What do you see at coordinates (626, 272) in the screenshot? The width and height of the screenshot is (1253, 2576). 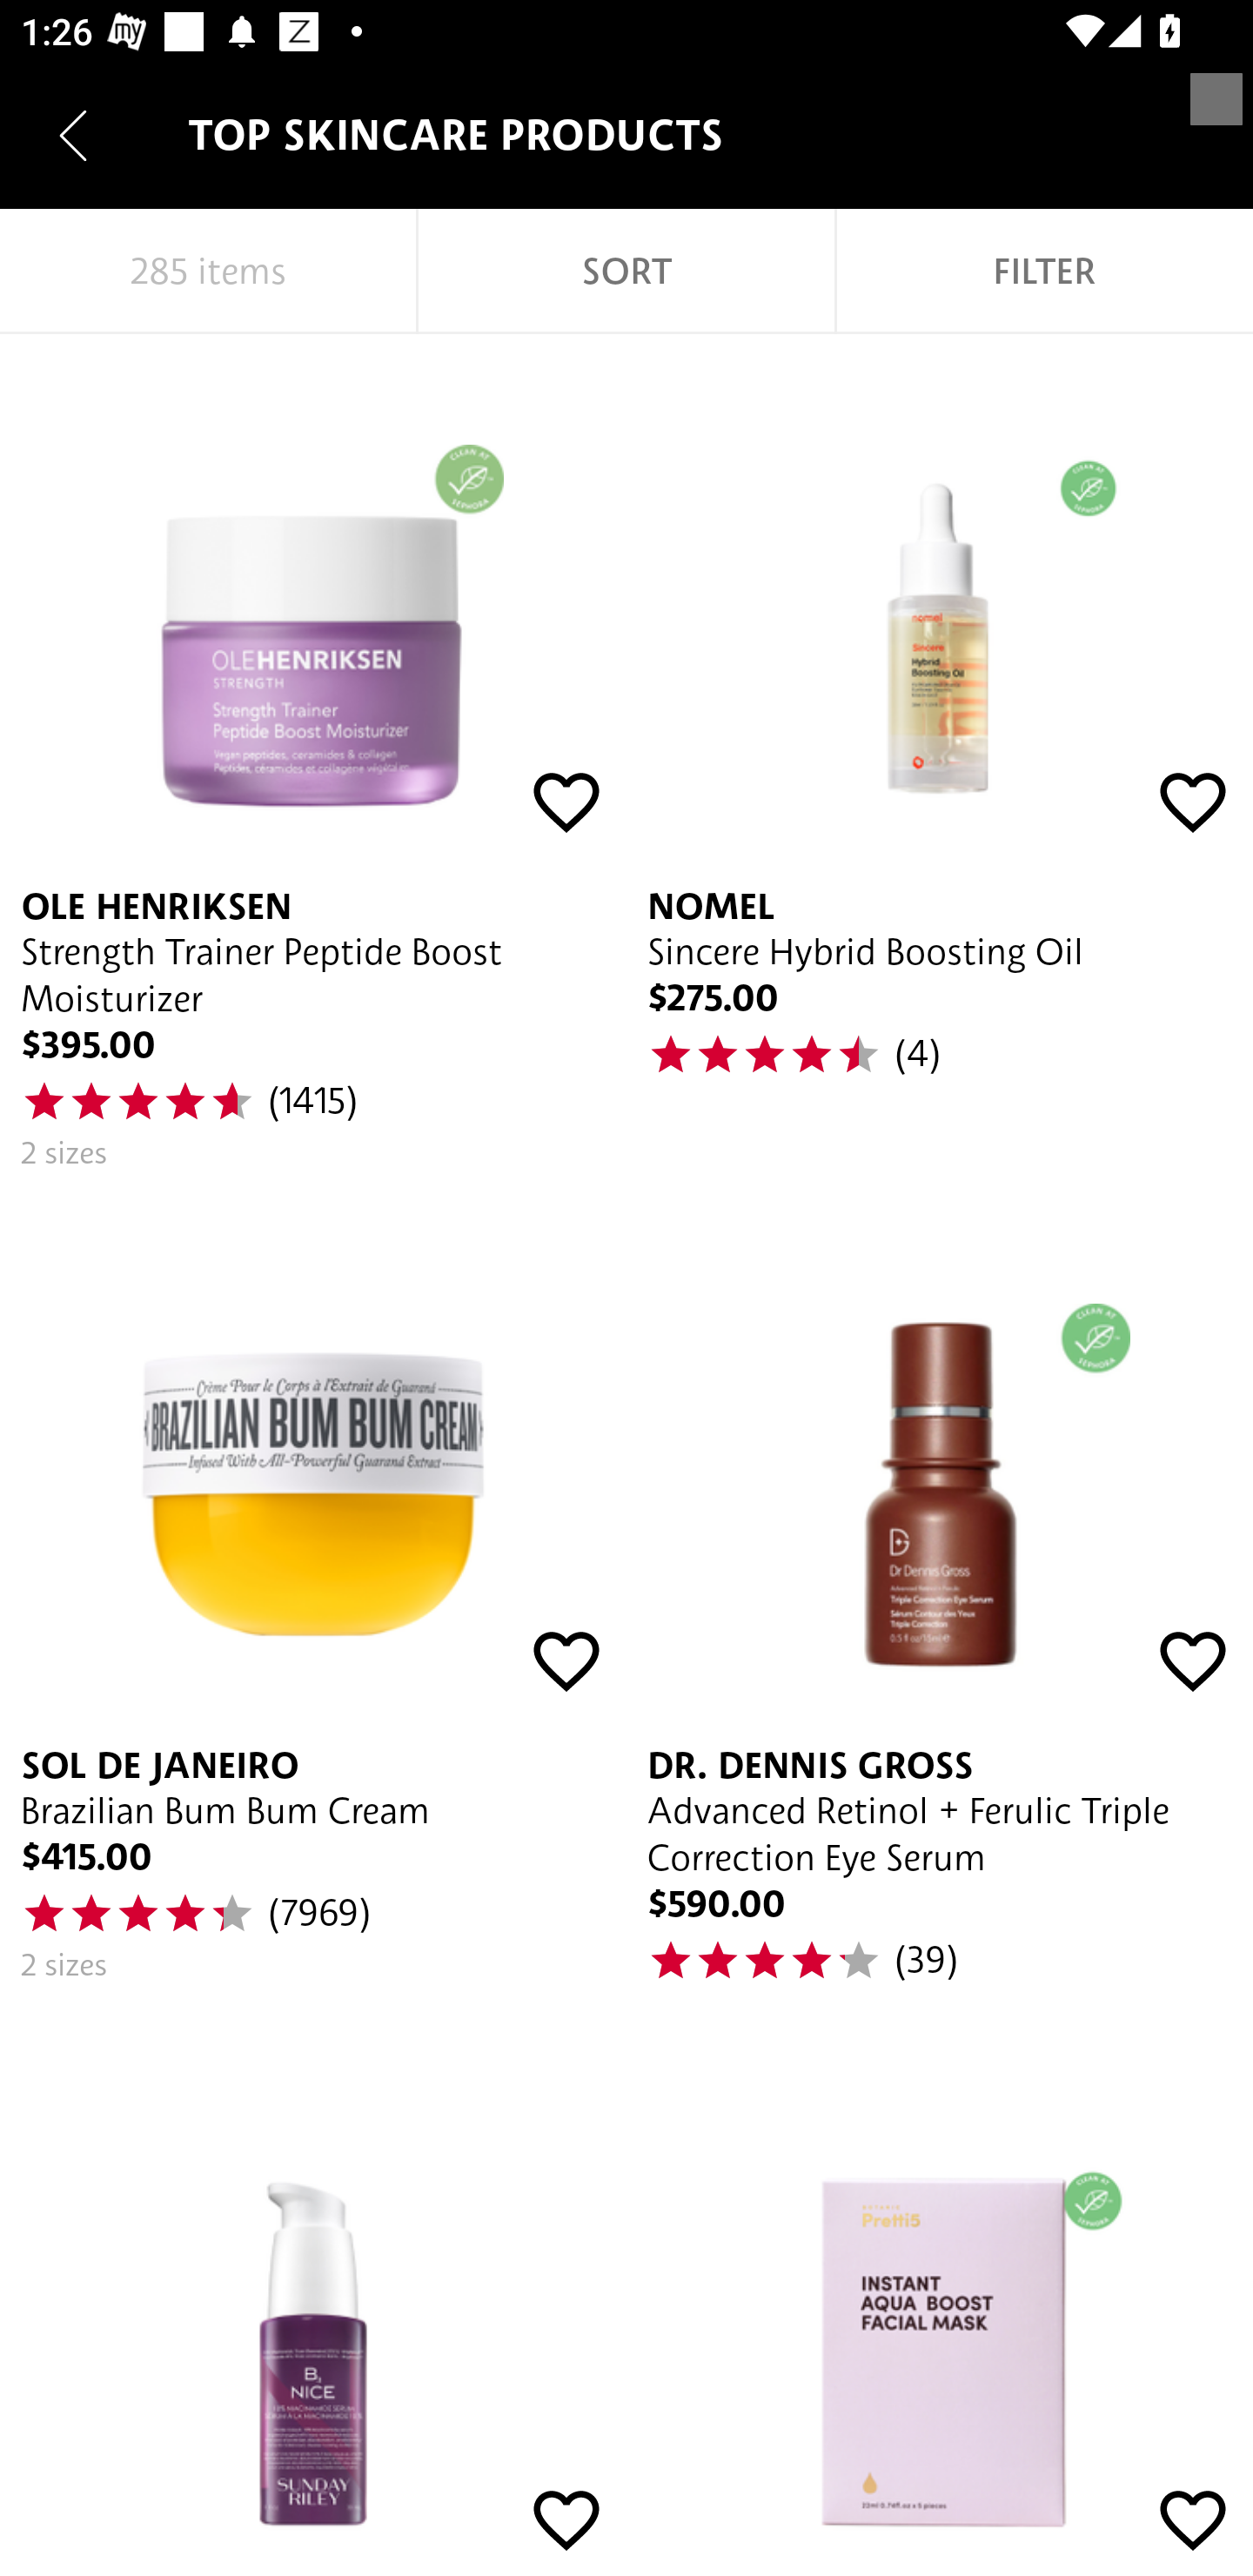 I see `SORT` at bounding box center [626, 272].